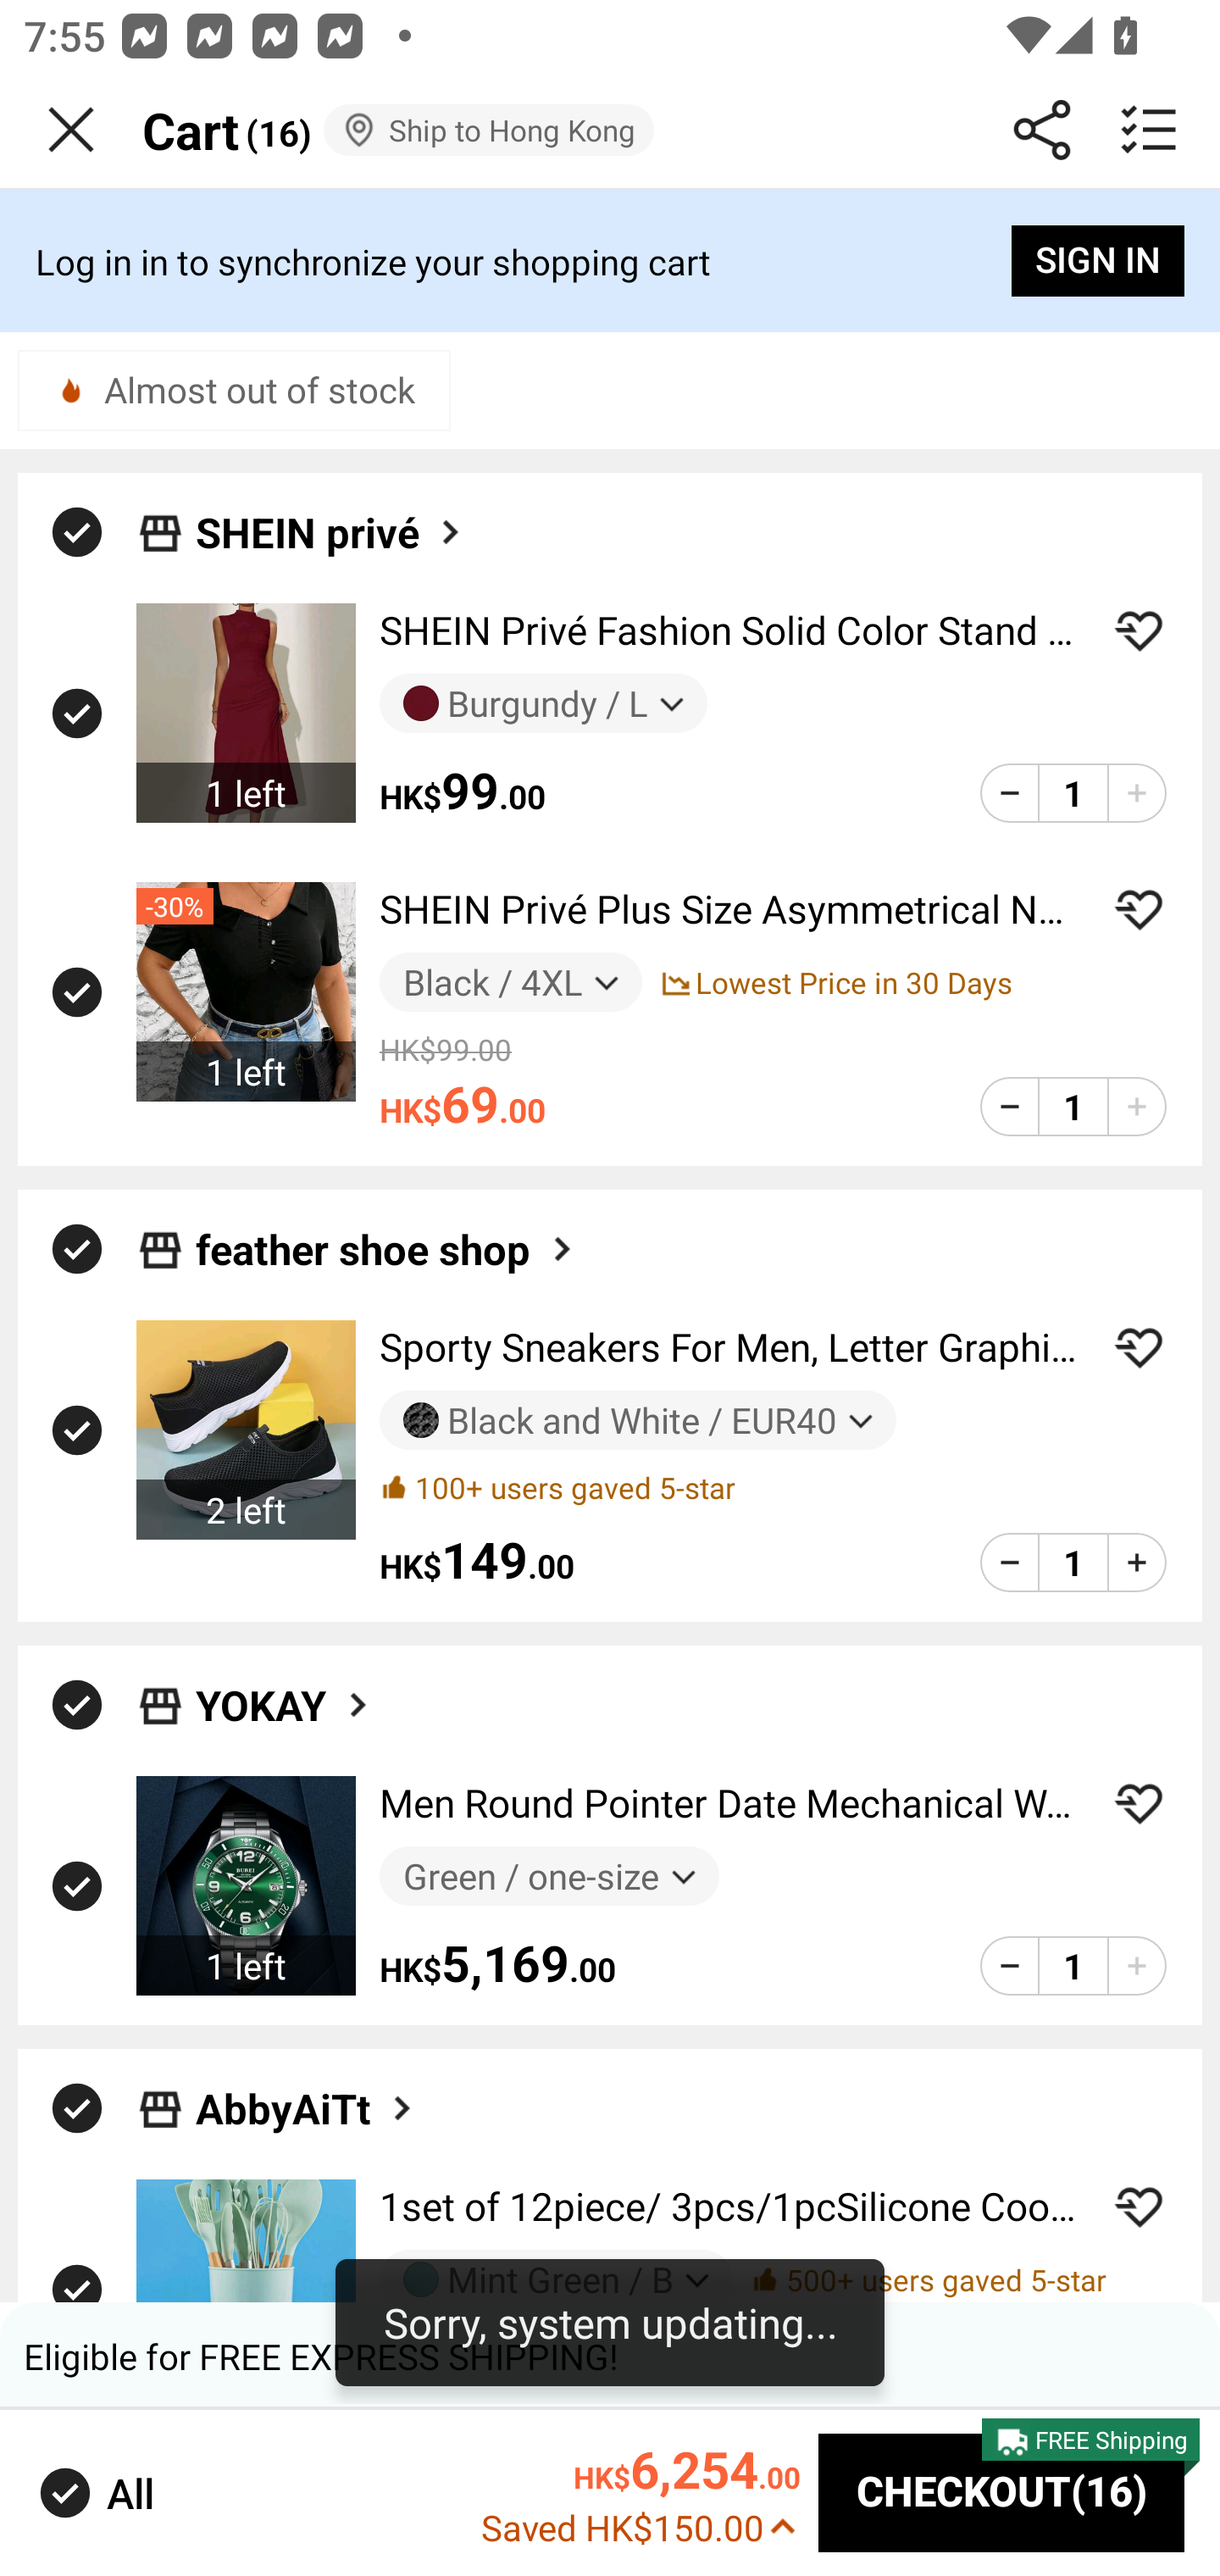 This screenshot has height=2576, width=1220. Describe the element at coordinates (285, 1705) in the screenshot. I see `YOKAY` at that location.